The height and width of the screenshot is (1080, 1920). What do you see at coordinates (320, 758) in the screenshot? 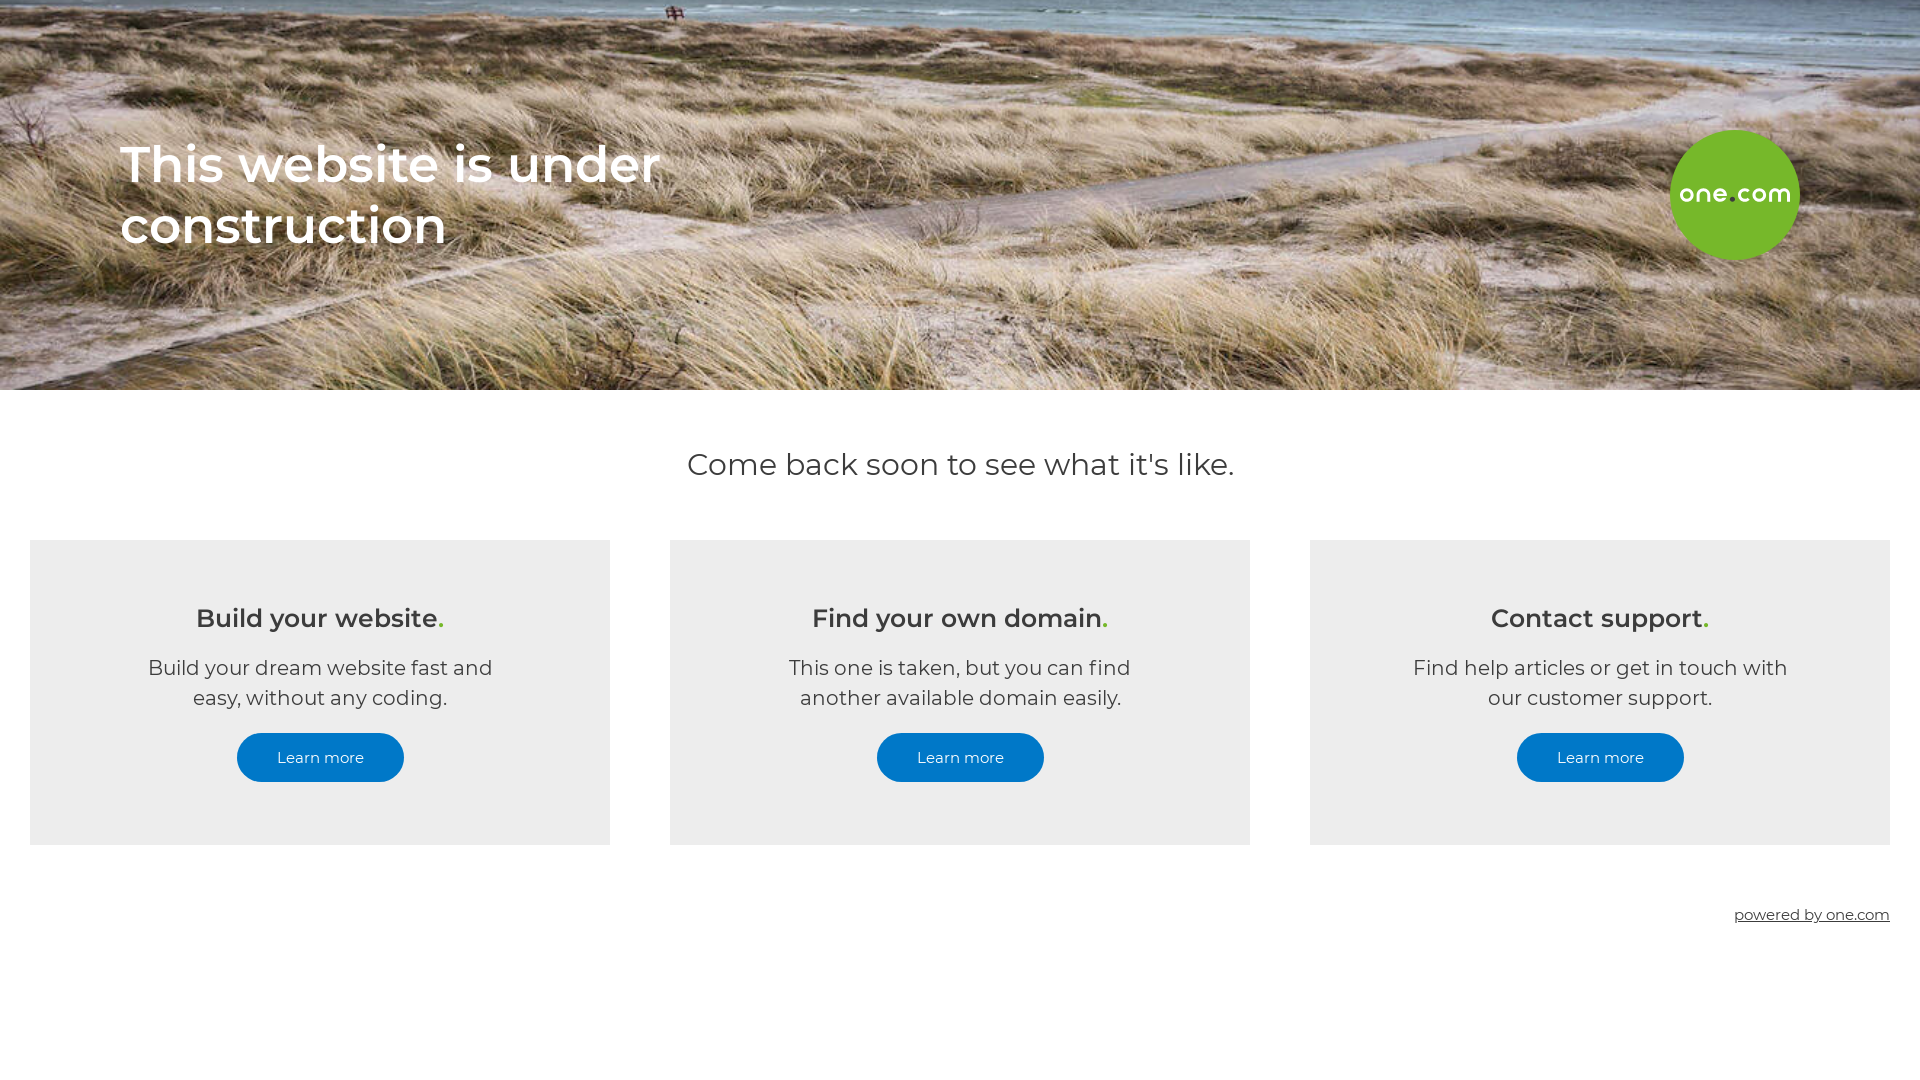
I see `Learn more` at bounding box center [320, 758].